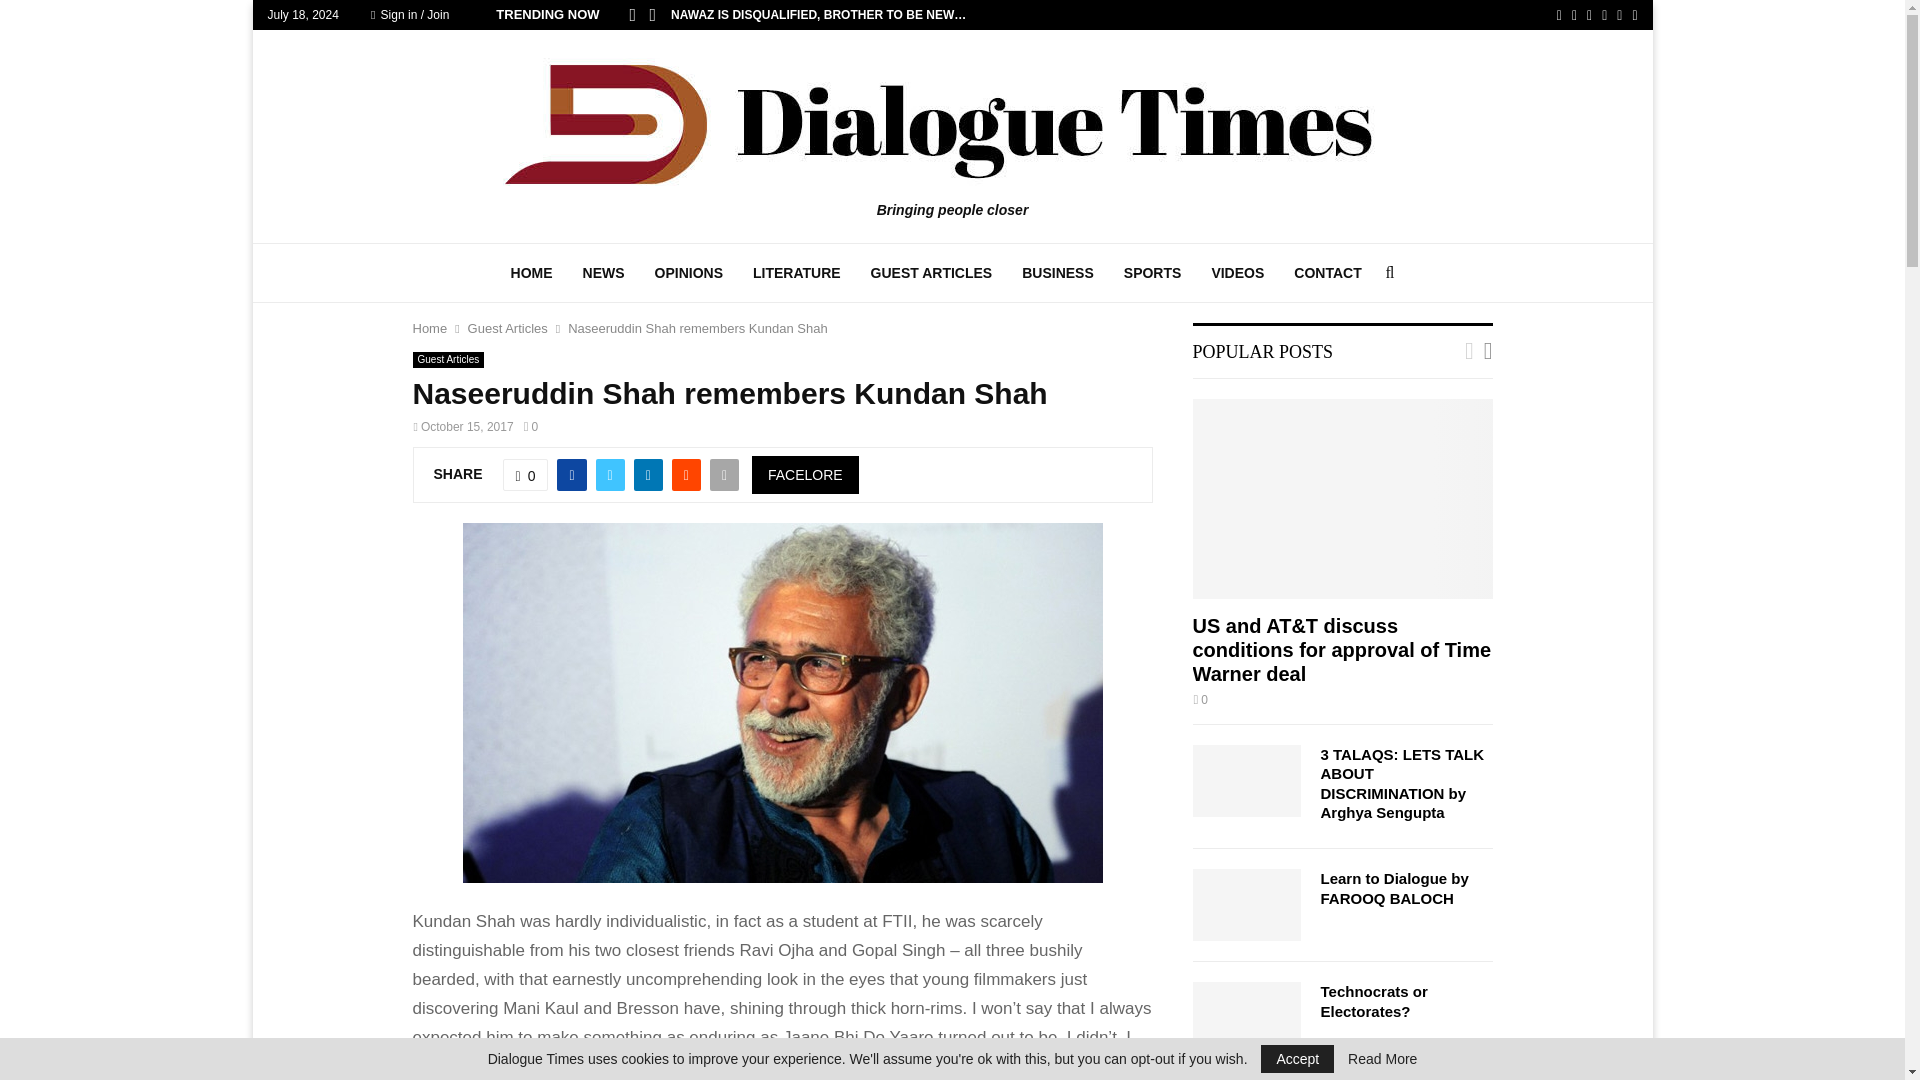  I want to click on HOME, so click(531, 273).